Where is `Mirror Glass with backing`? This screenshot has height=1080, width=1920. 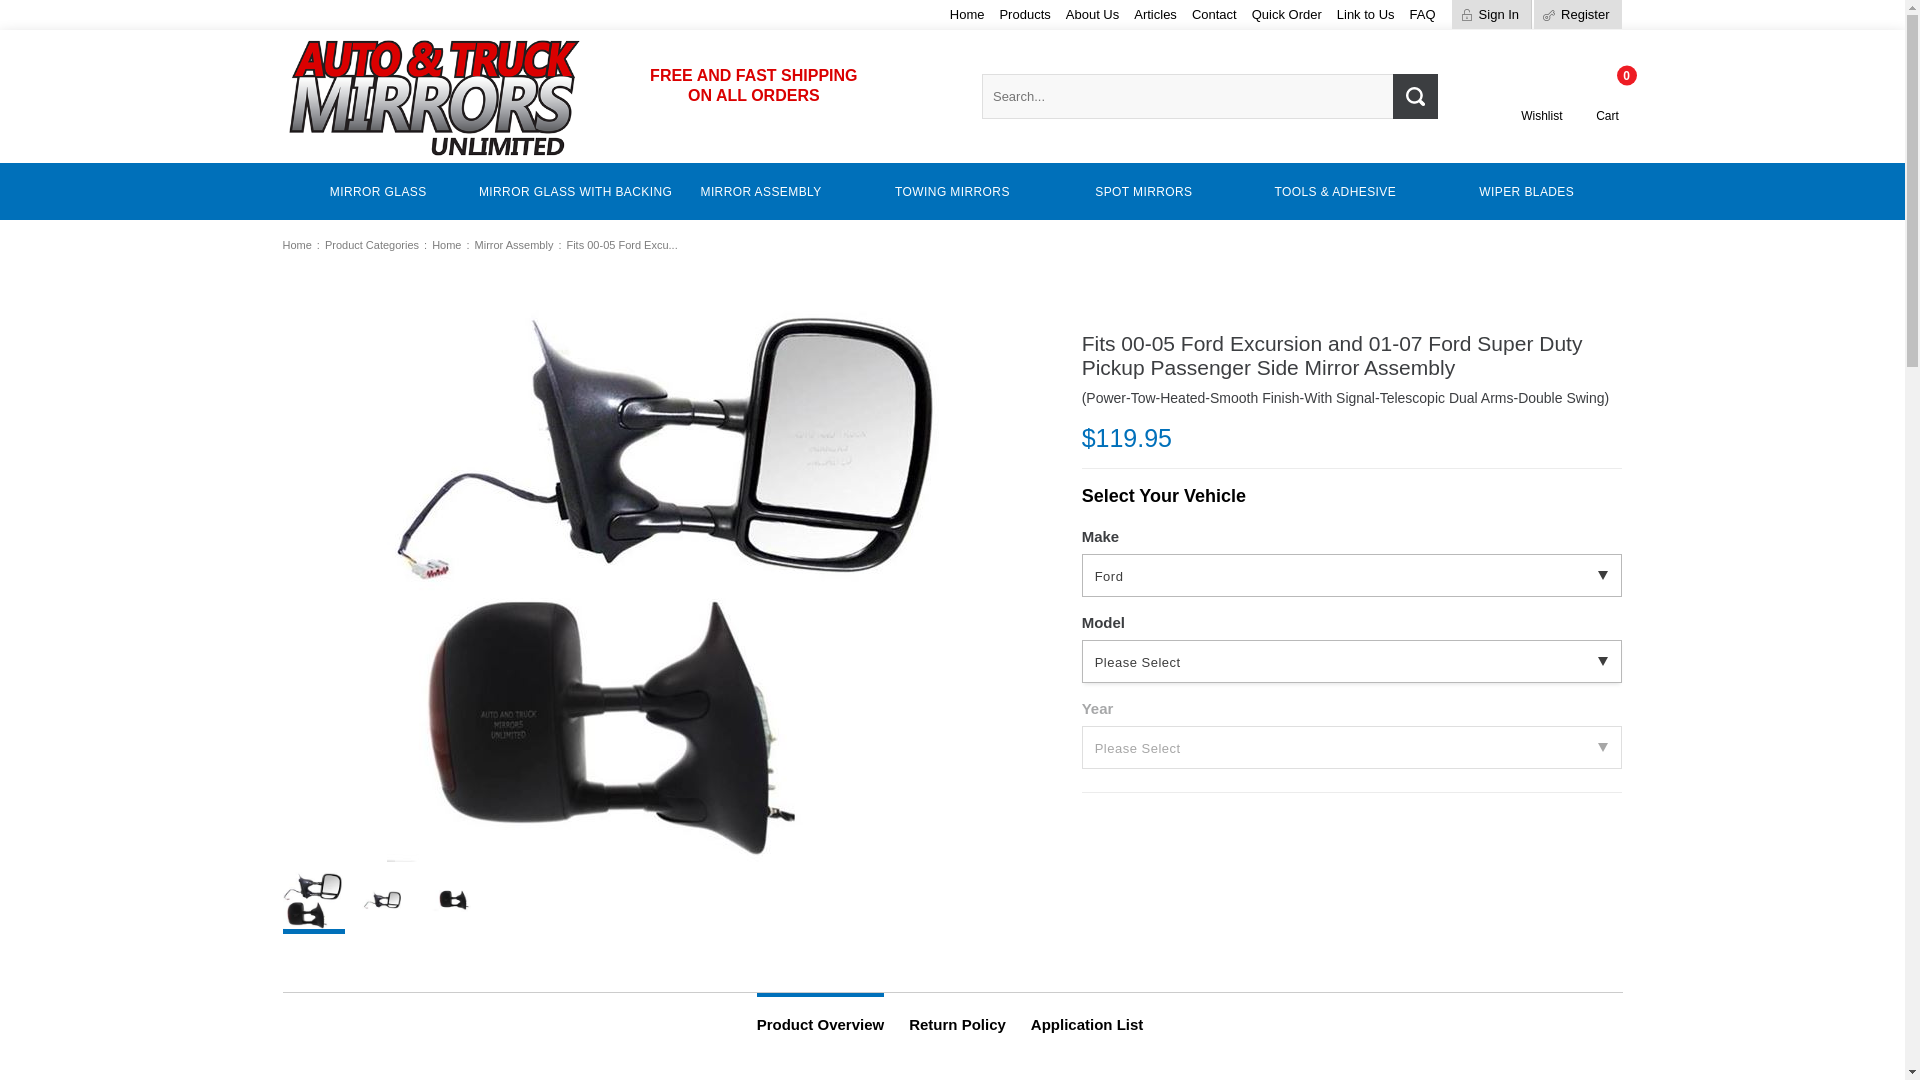
Mirror Glass with backing is located at coordinates (569, 192).